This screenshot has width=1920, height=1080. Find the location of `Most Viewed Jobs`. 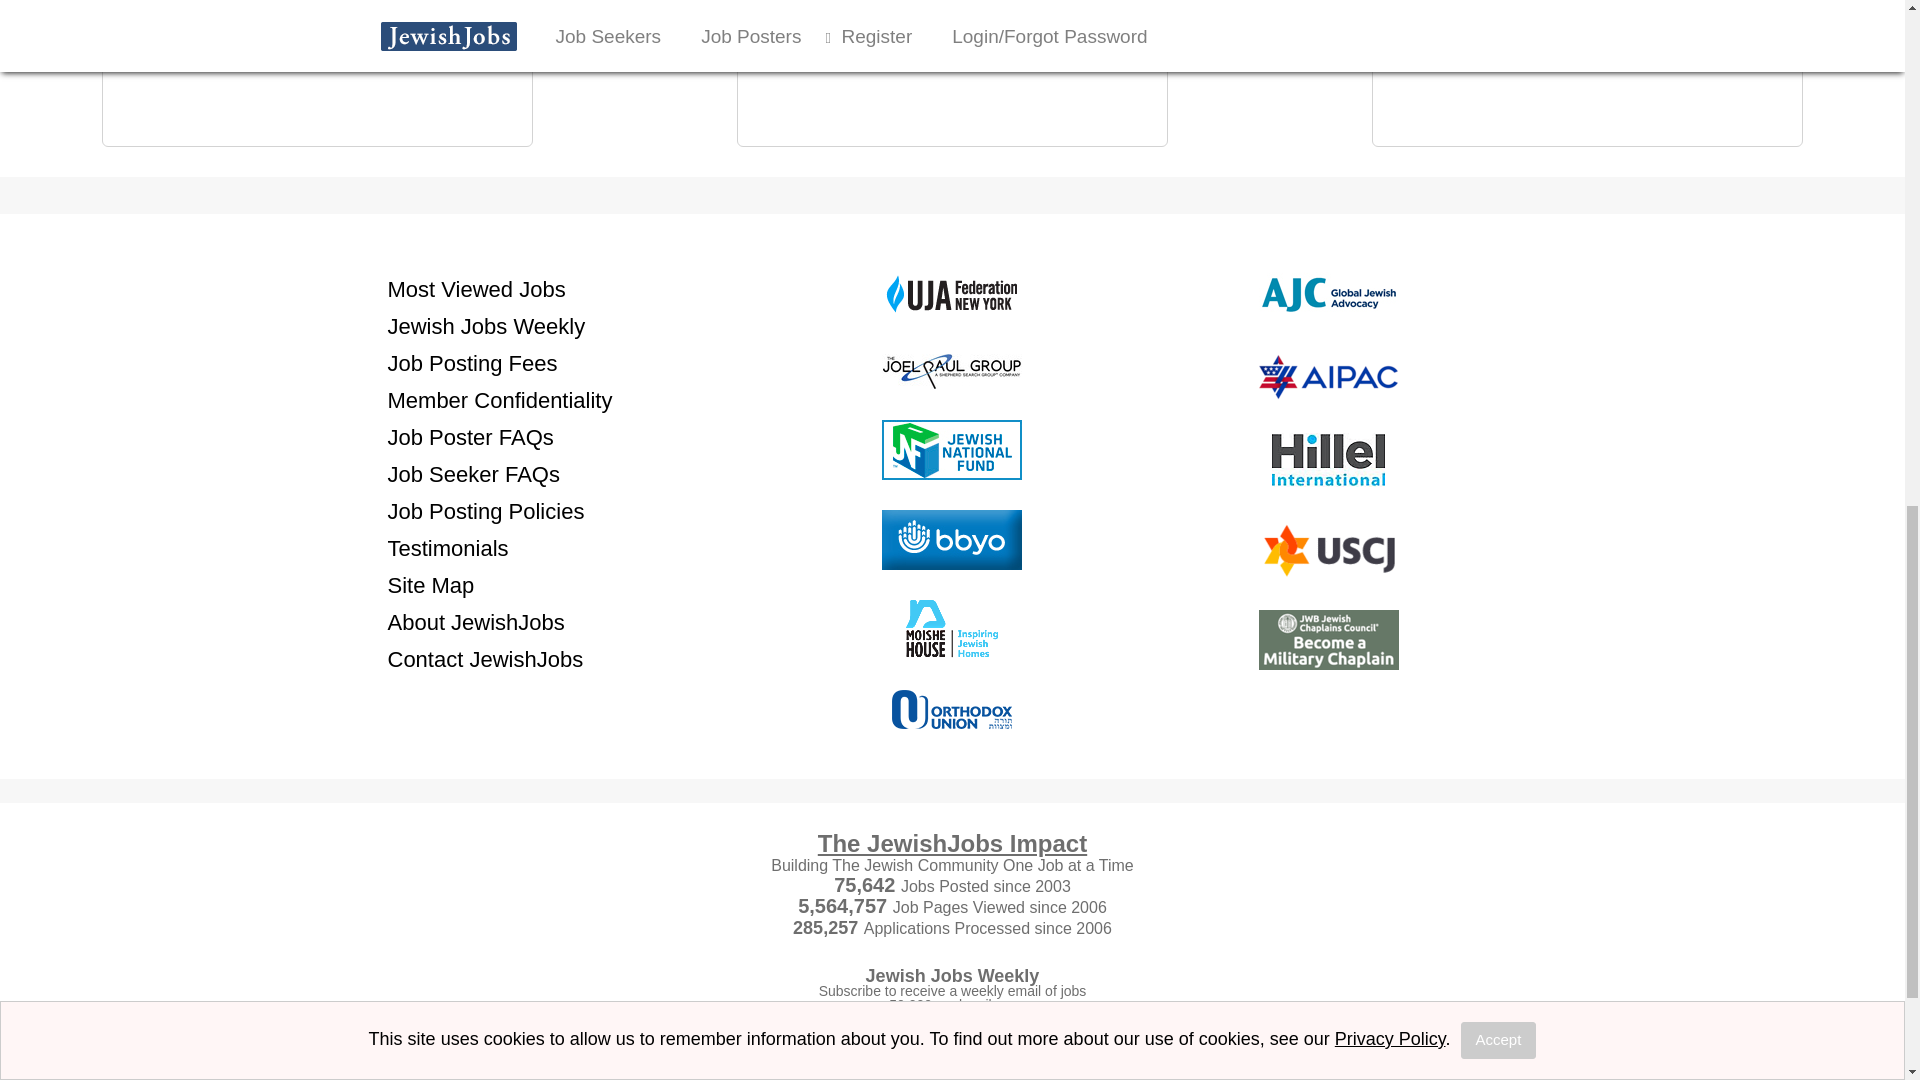

Most Viewed Jobs is located at coordinates (476, 288).